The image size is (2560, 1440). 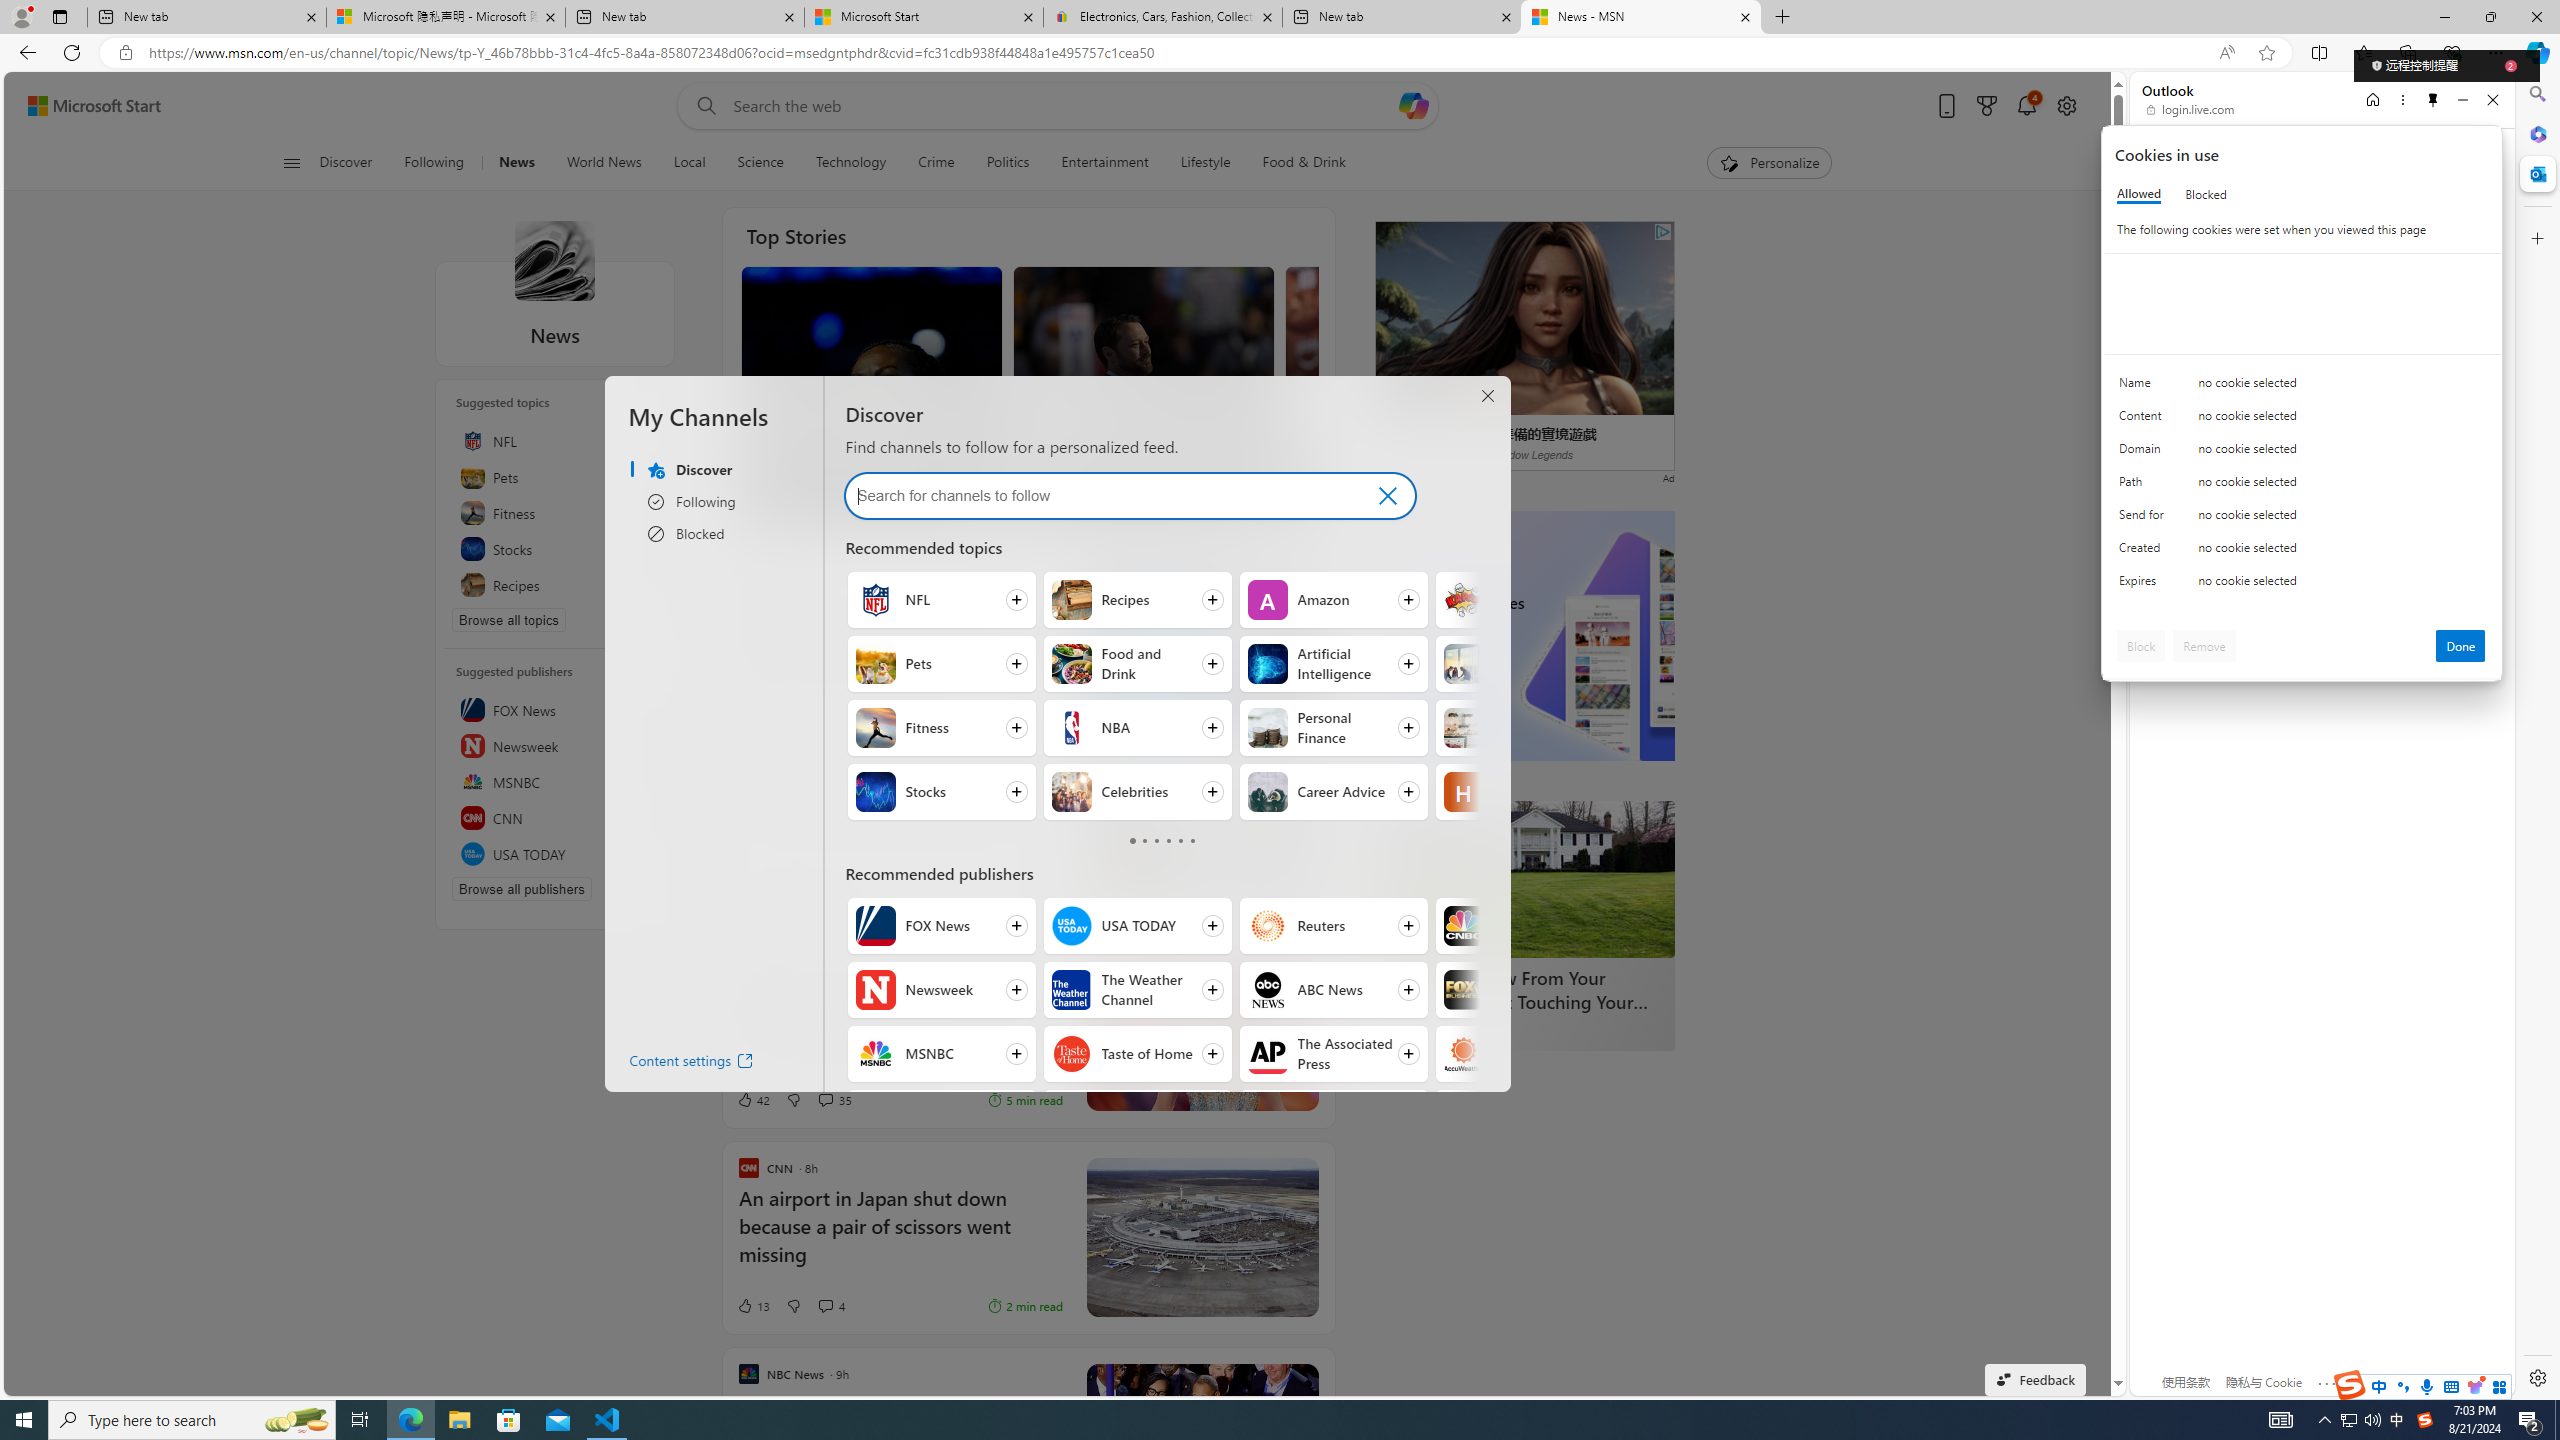 I want to click on New tab, so click(x=1402, y=17).